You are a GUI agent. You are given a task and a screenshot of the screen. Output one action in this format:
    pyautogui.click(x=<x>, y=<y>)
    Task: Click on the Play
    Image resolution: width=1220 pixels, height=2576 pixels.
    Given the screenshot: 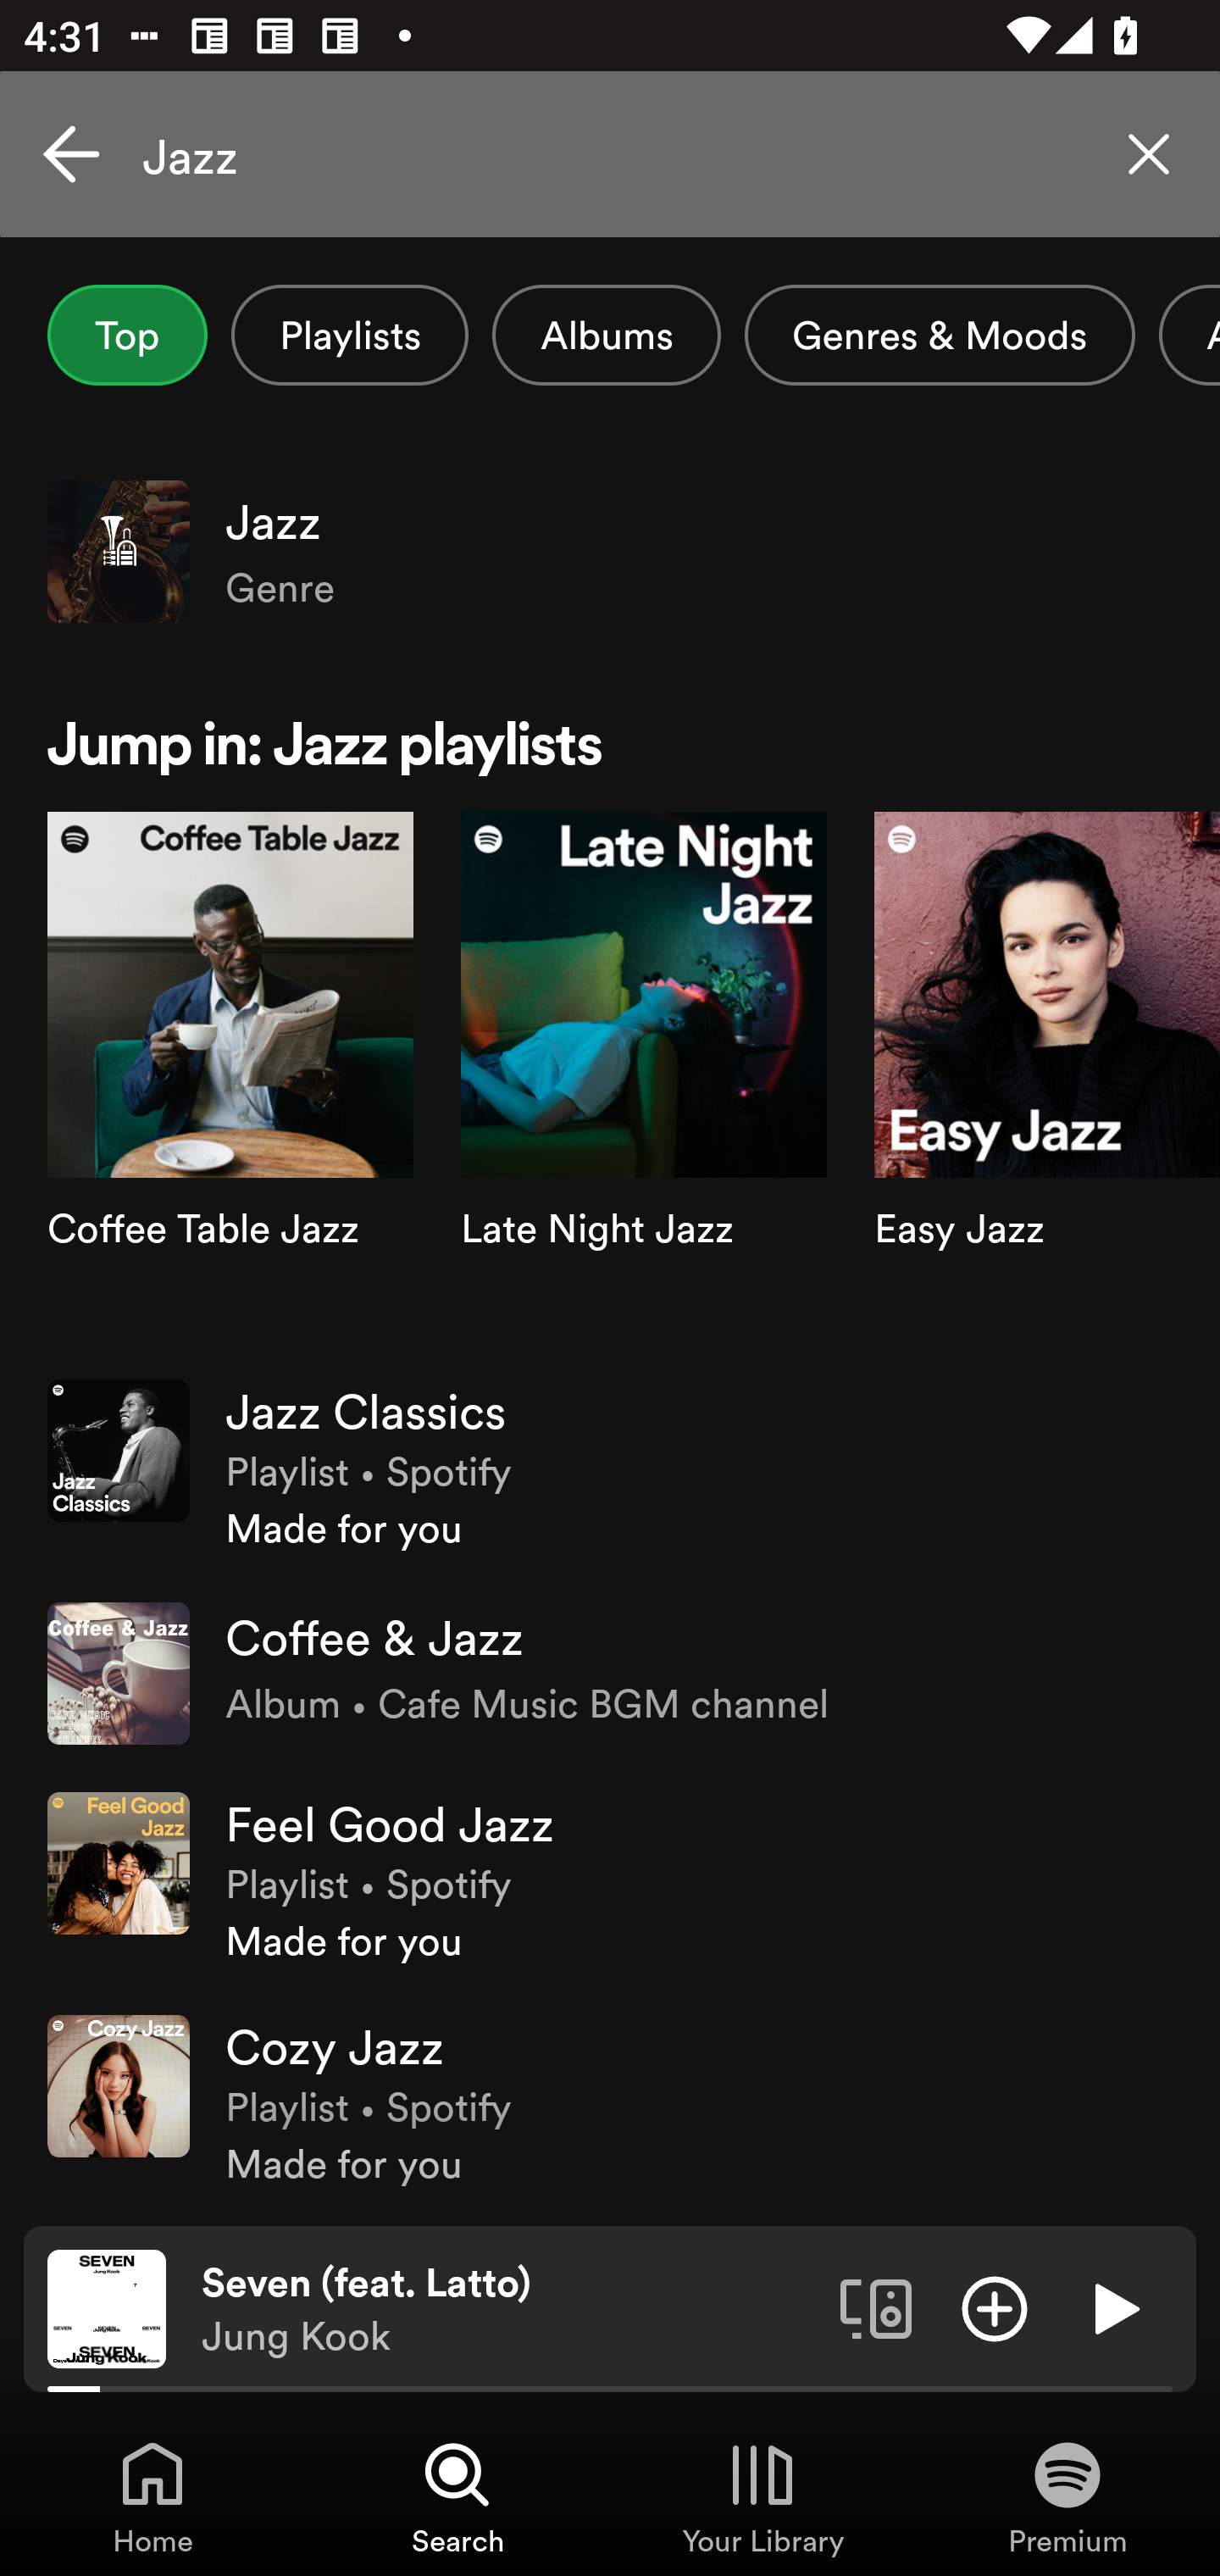 What is the action you would take?
    pyautogui.click(x=1113, y=2307)
    